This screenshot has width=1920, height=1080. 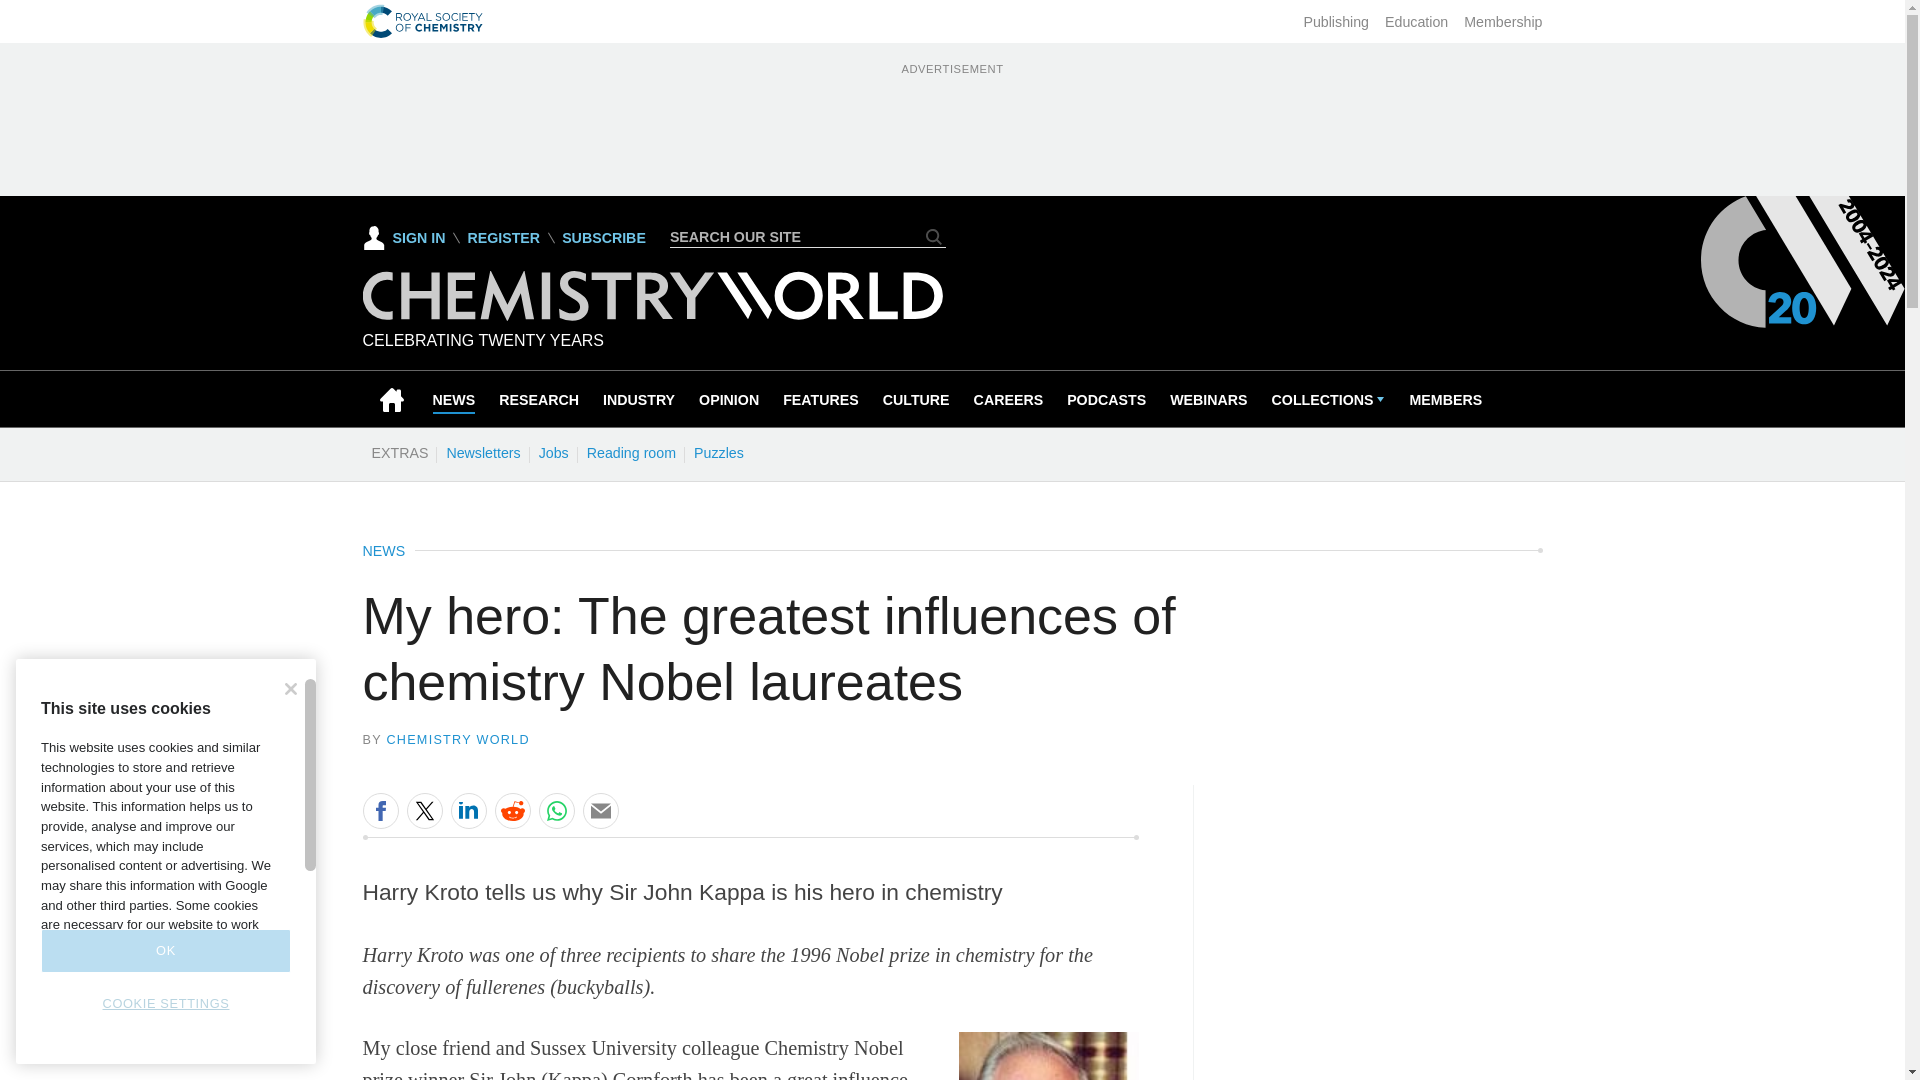 I want to click on REGISTER, so click(x=502, y=238).